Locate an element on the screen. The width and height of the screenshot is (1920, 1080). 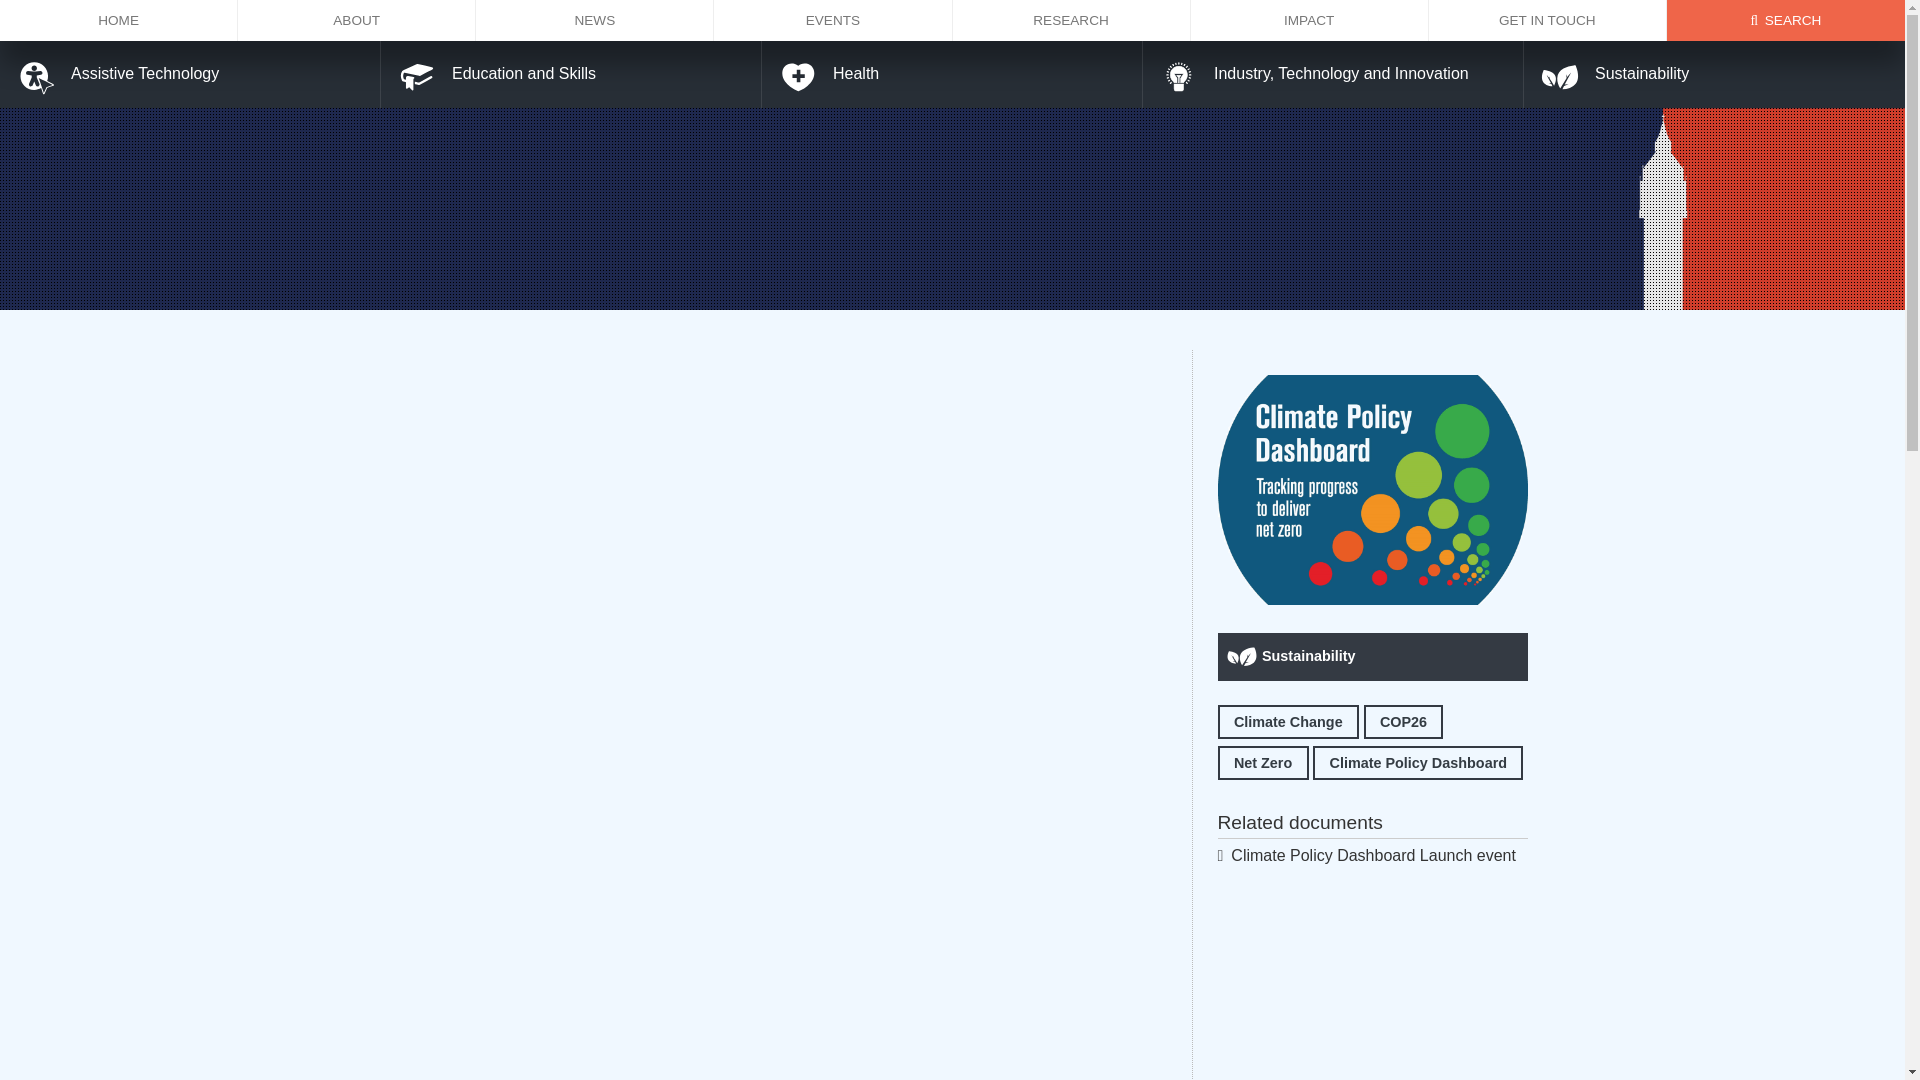
All research is located at coordinates (1071, 20).